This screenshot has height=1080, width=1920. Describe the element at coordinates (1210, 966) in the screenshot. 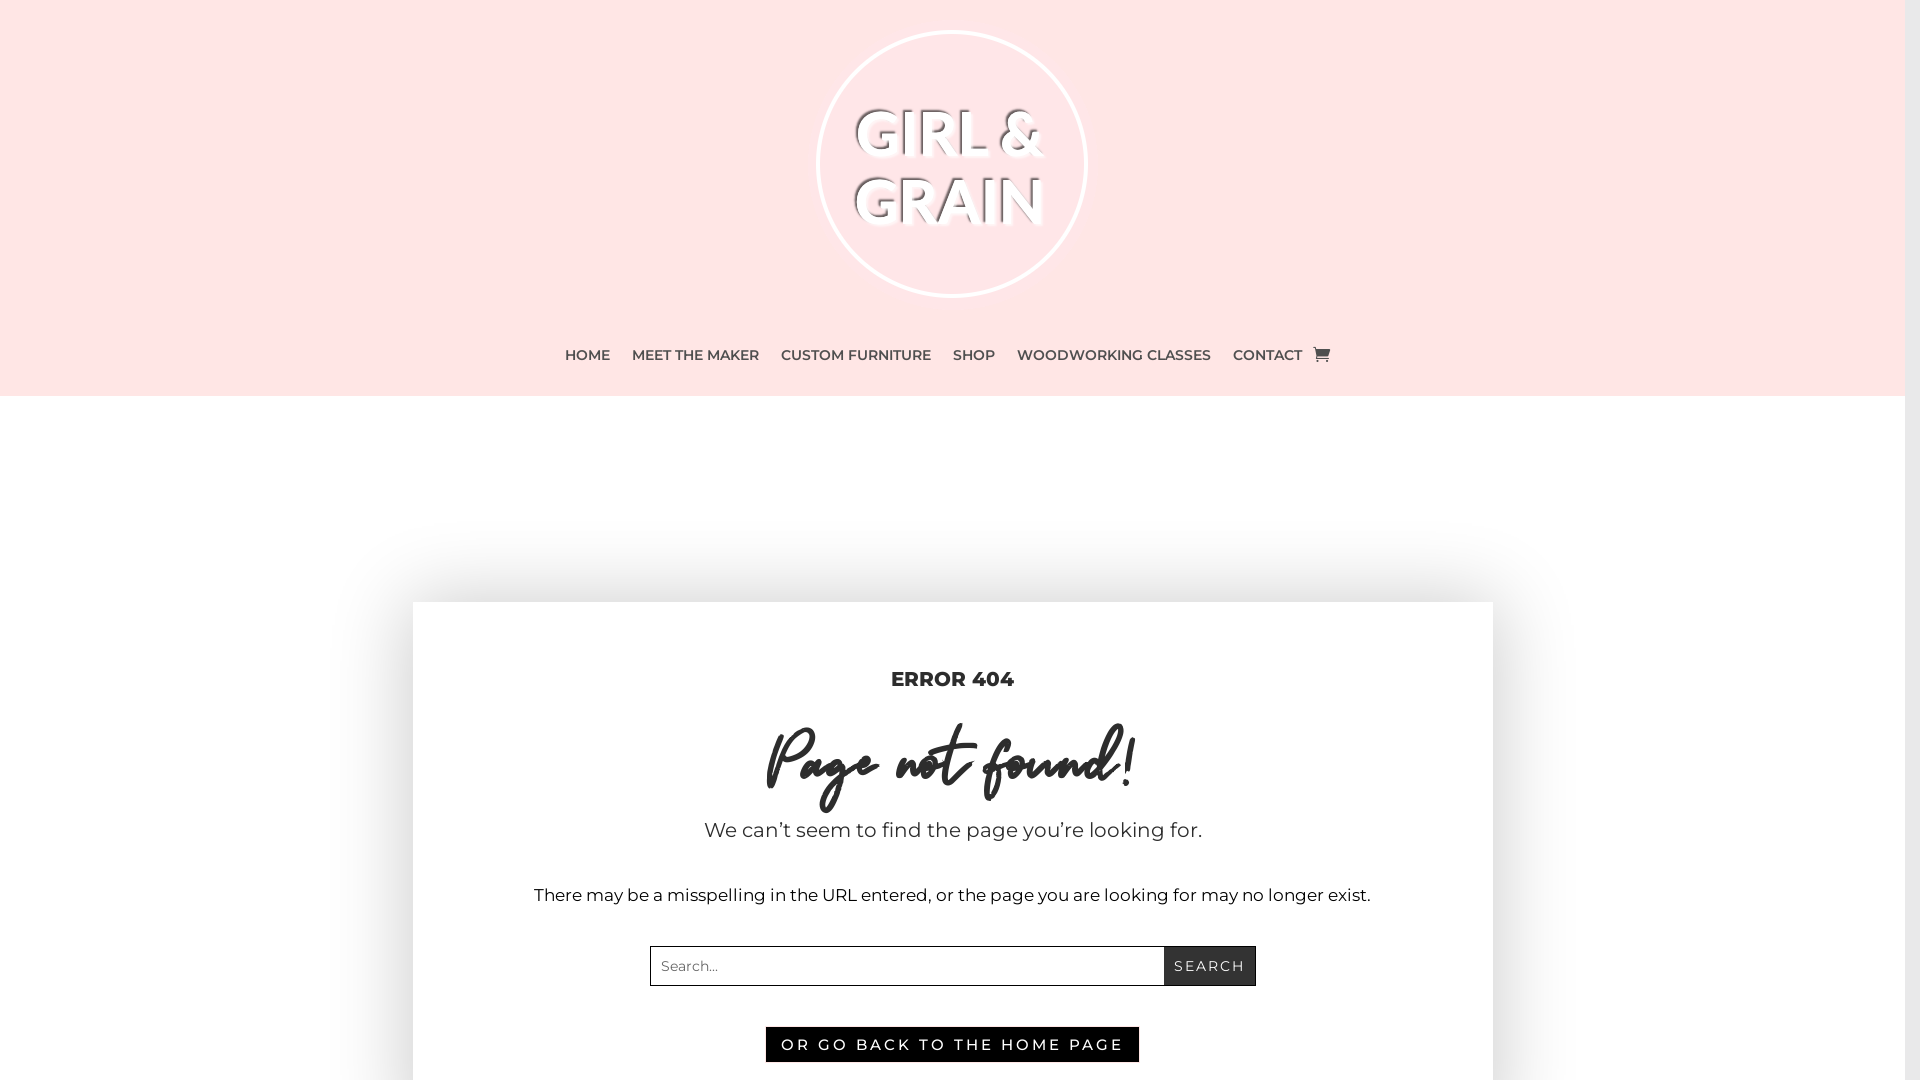

I see `Search` at that location.